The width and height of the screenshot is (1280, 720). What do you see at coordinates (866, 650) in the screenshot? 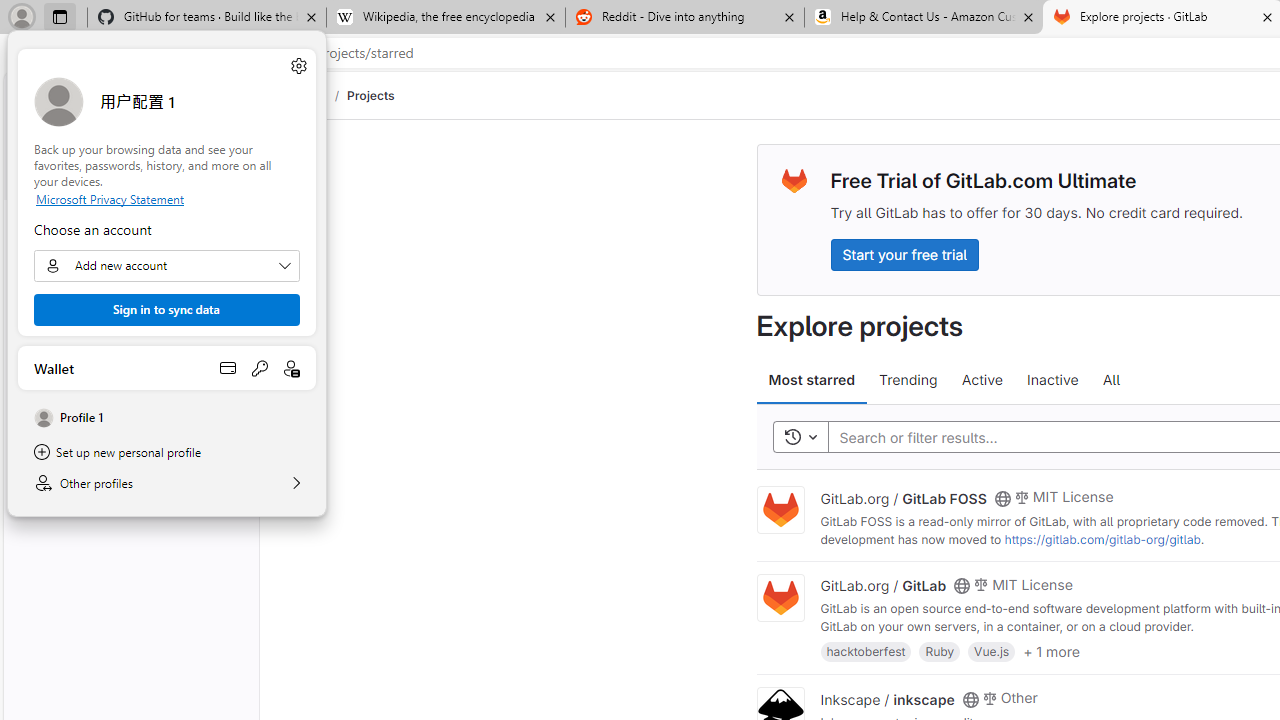
I see `hacktoberfest` at bounding box center [866, 650].